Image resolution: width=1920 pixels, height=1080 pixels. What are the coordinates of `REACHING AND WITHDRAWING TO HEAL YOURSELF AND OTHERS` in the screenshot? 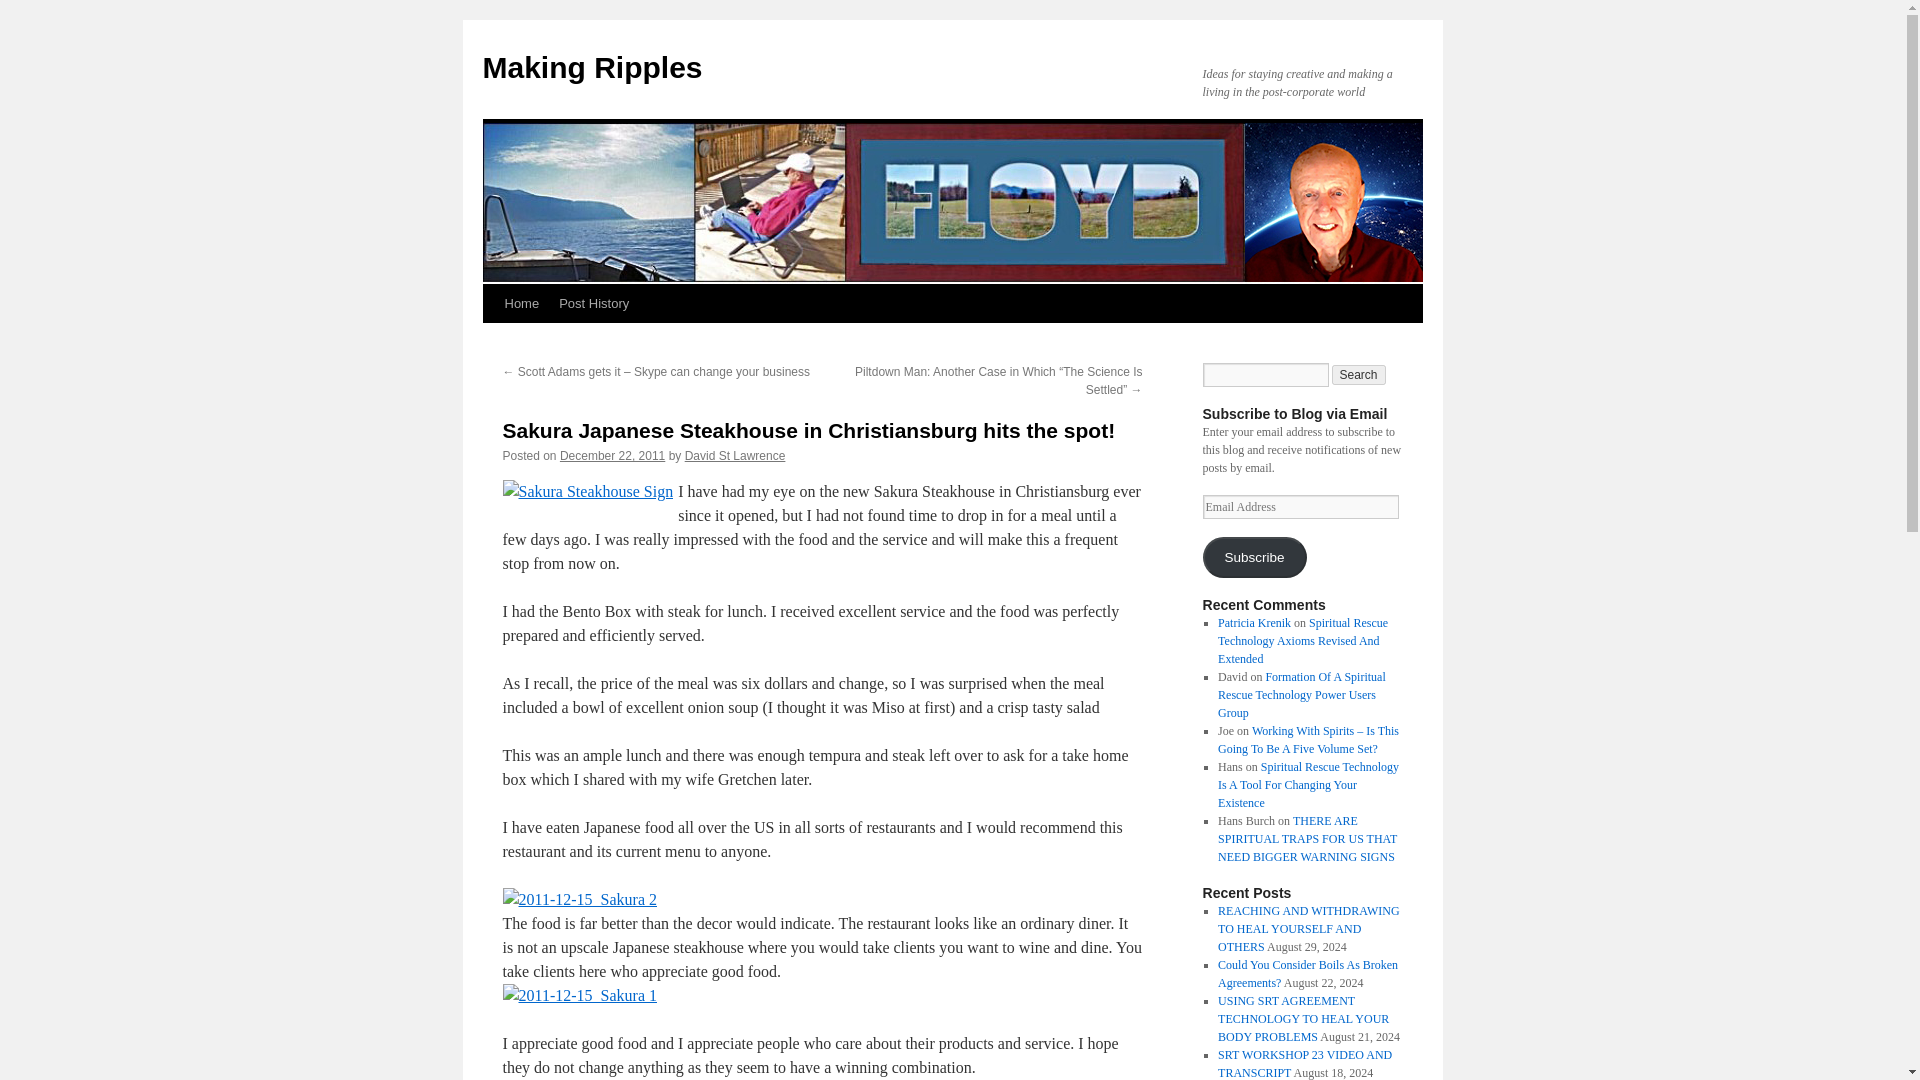 It's located at (1308, 928).